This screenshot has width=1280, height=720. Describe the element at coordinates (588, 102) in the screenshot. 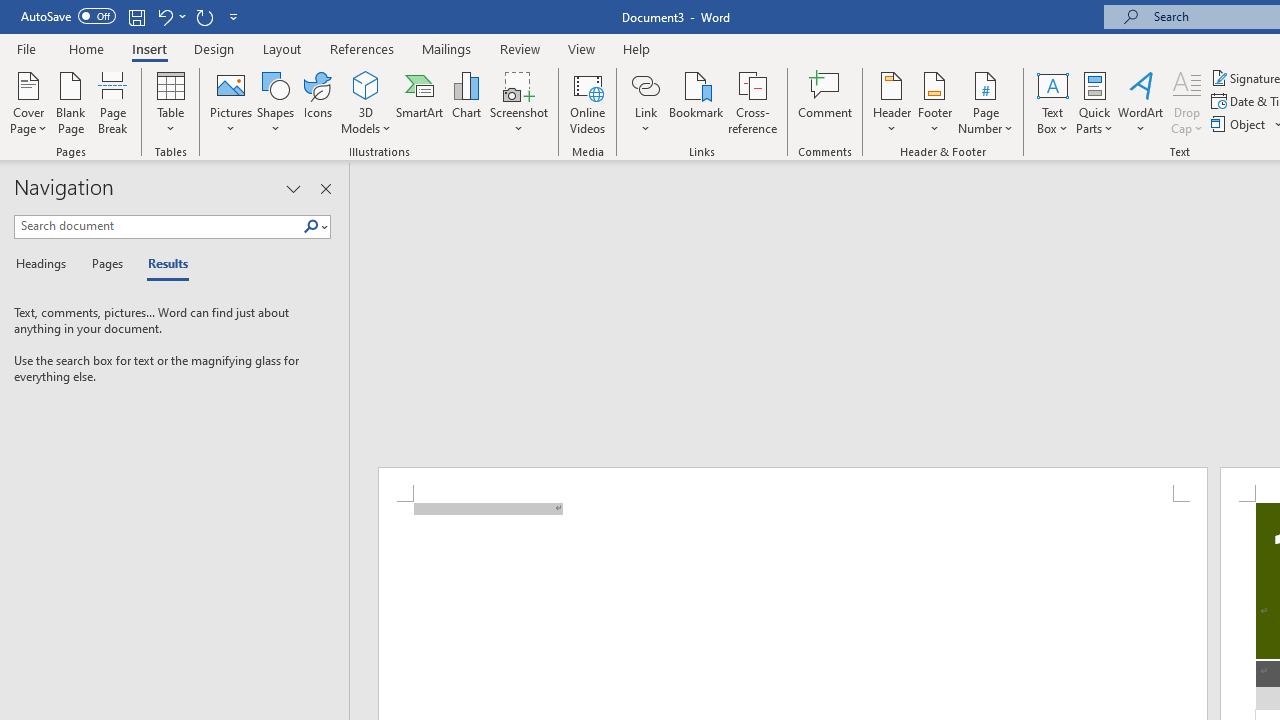

I see `Online Videos...` at that location.